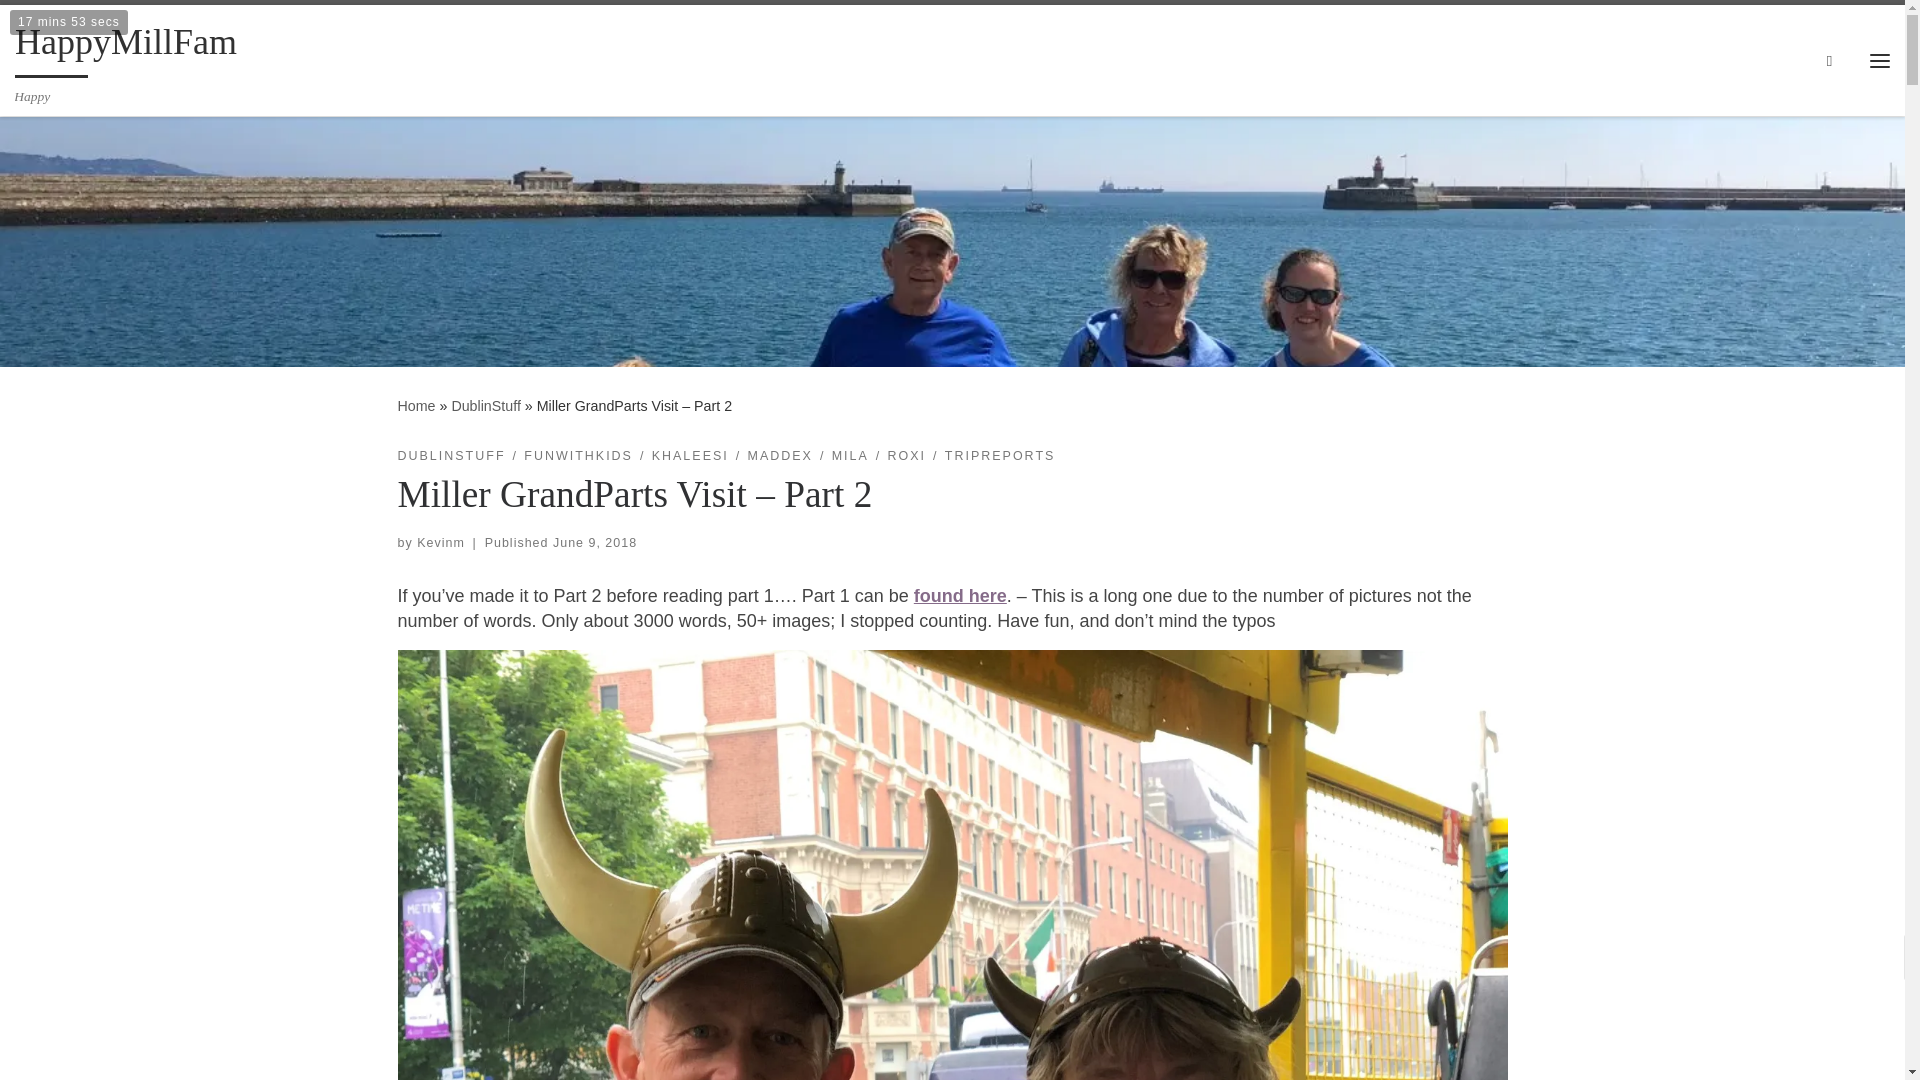 This screenshot has width=1920, height=1080. I want to click on found here, so click(960, 596).